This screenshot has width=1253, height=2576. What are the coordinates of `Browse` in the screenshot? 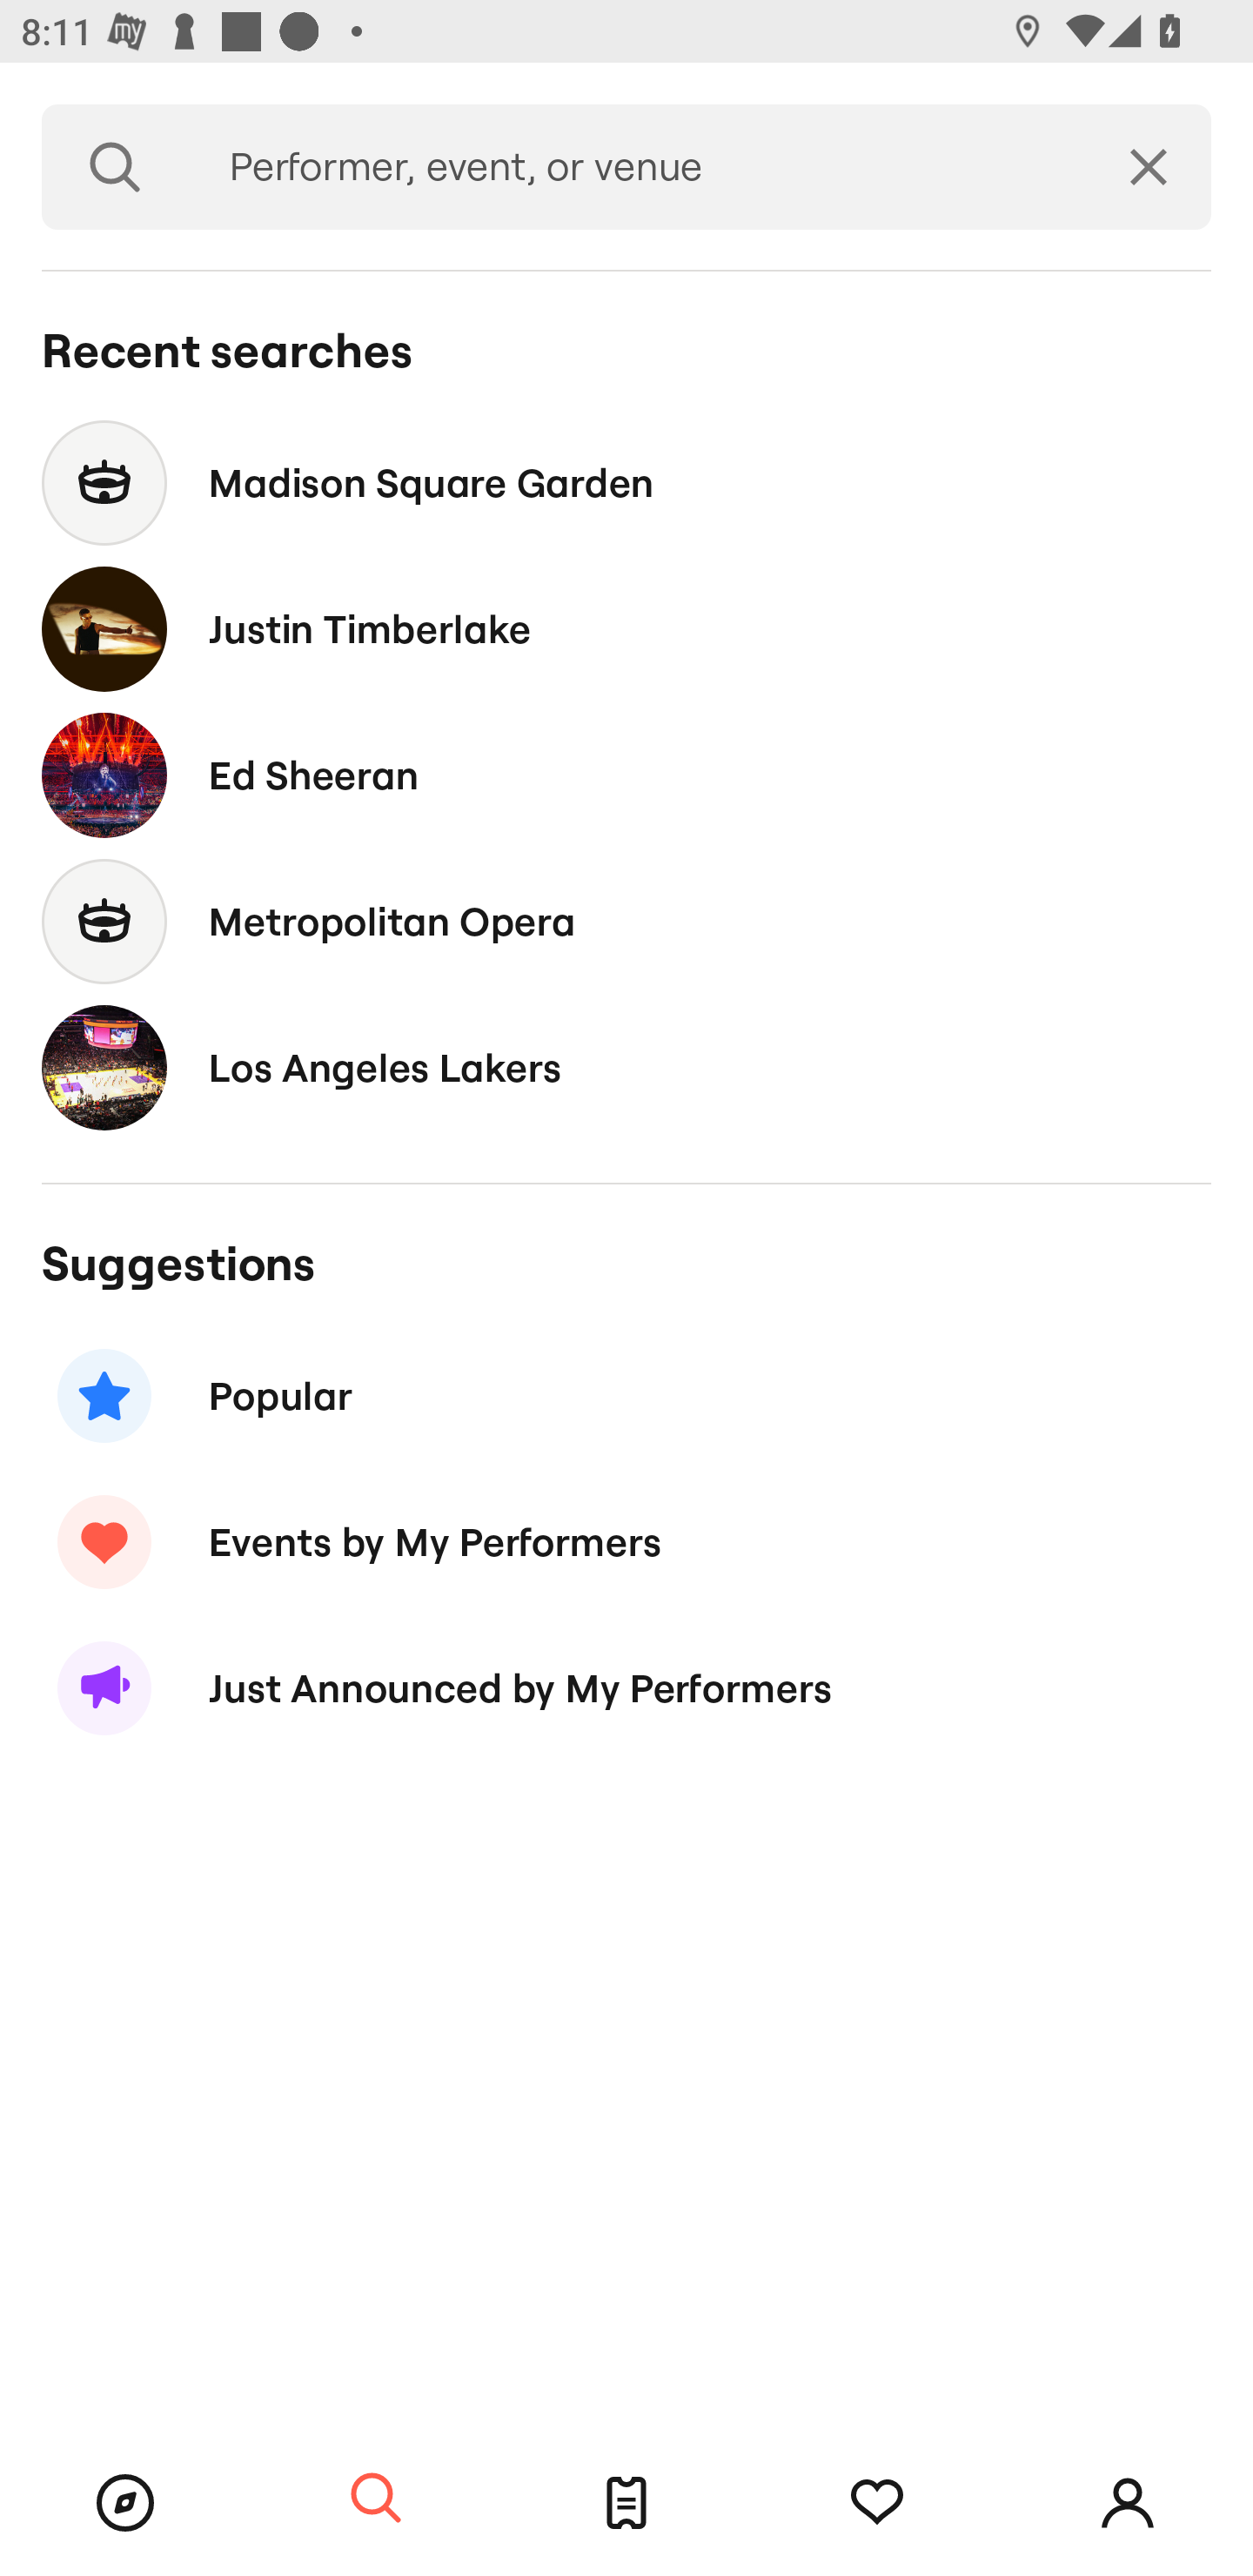 It's located at (125, 2503).